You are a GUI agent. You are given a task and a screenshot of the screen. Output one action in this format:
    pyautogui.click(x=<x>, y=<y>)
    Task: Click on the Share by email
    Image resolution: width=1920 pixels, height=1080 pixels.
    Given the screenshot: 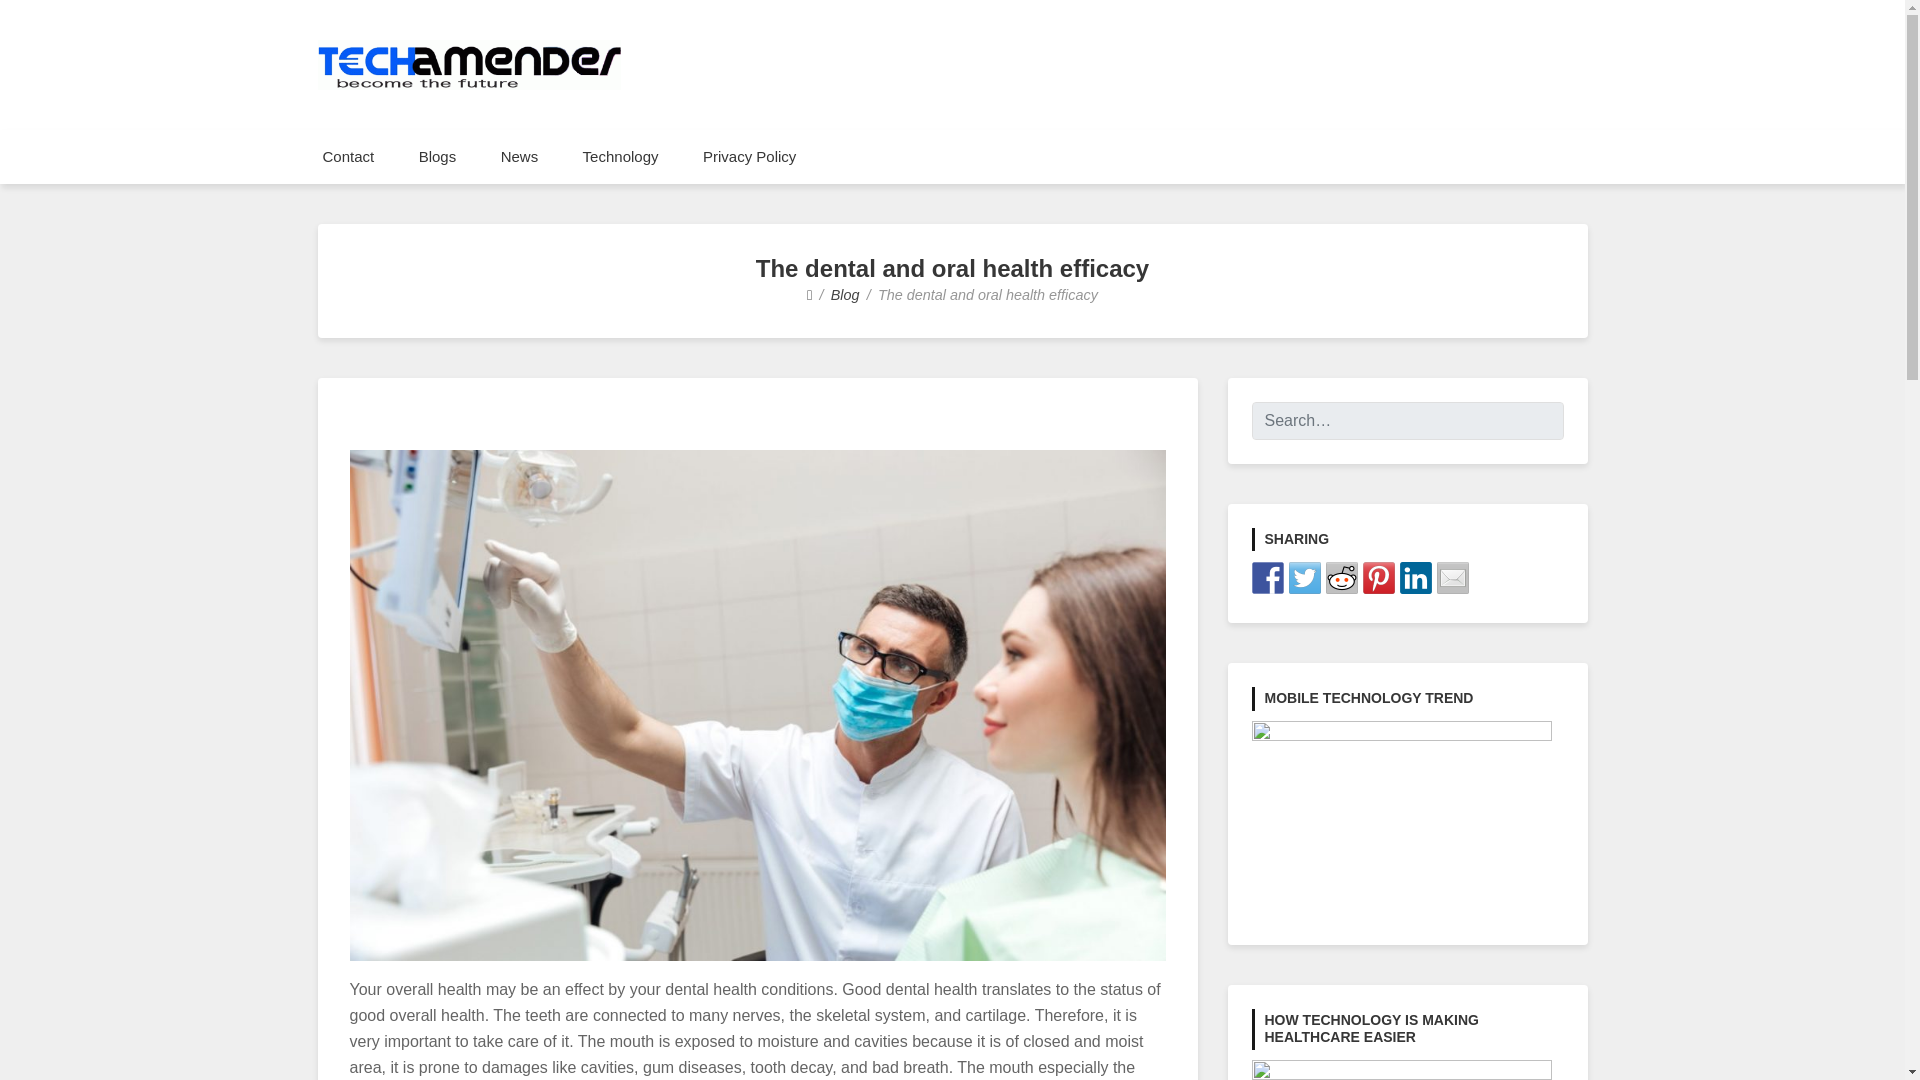 What is the action you would take?
    pyautogui.click(x=1452, y=578)
    